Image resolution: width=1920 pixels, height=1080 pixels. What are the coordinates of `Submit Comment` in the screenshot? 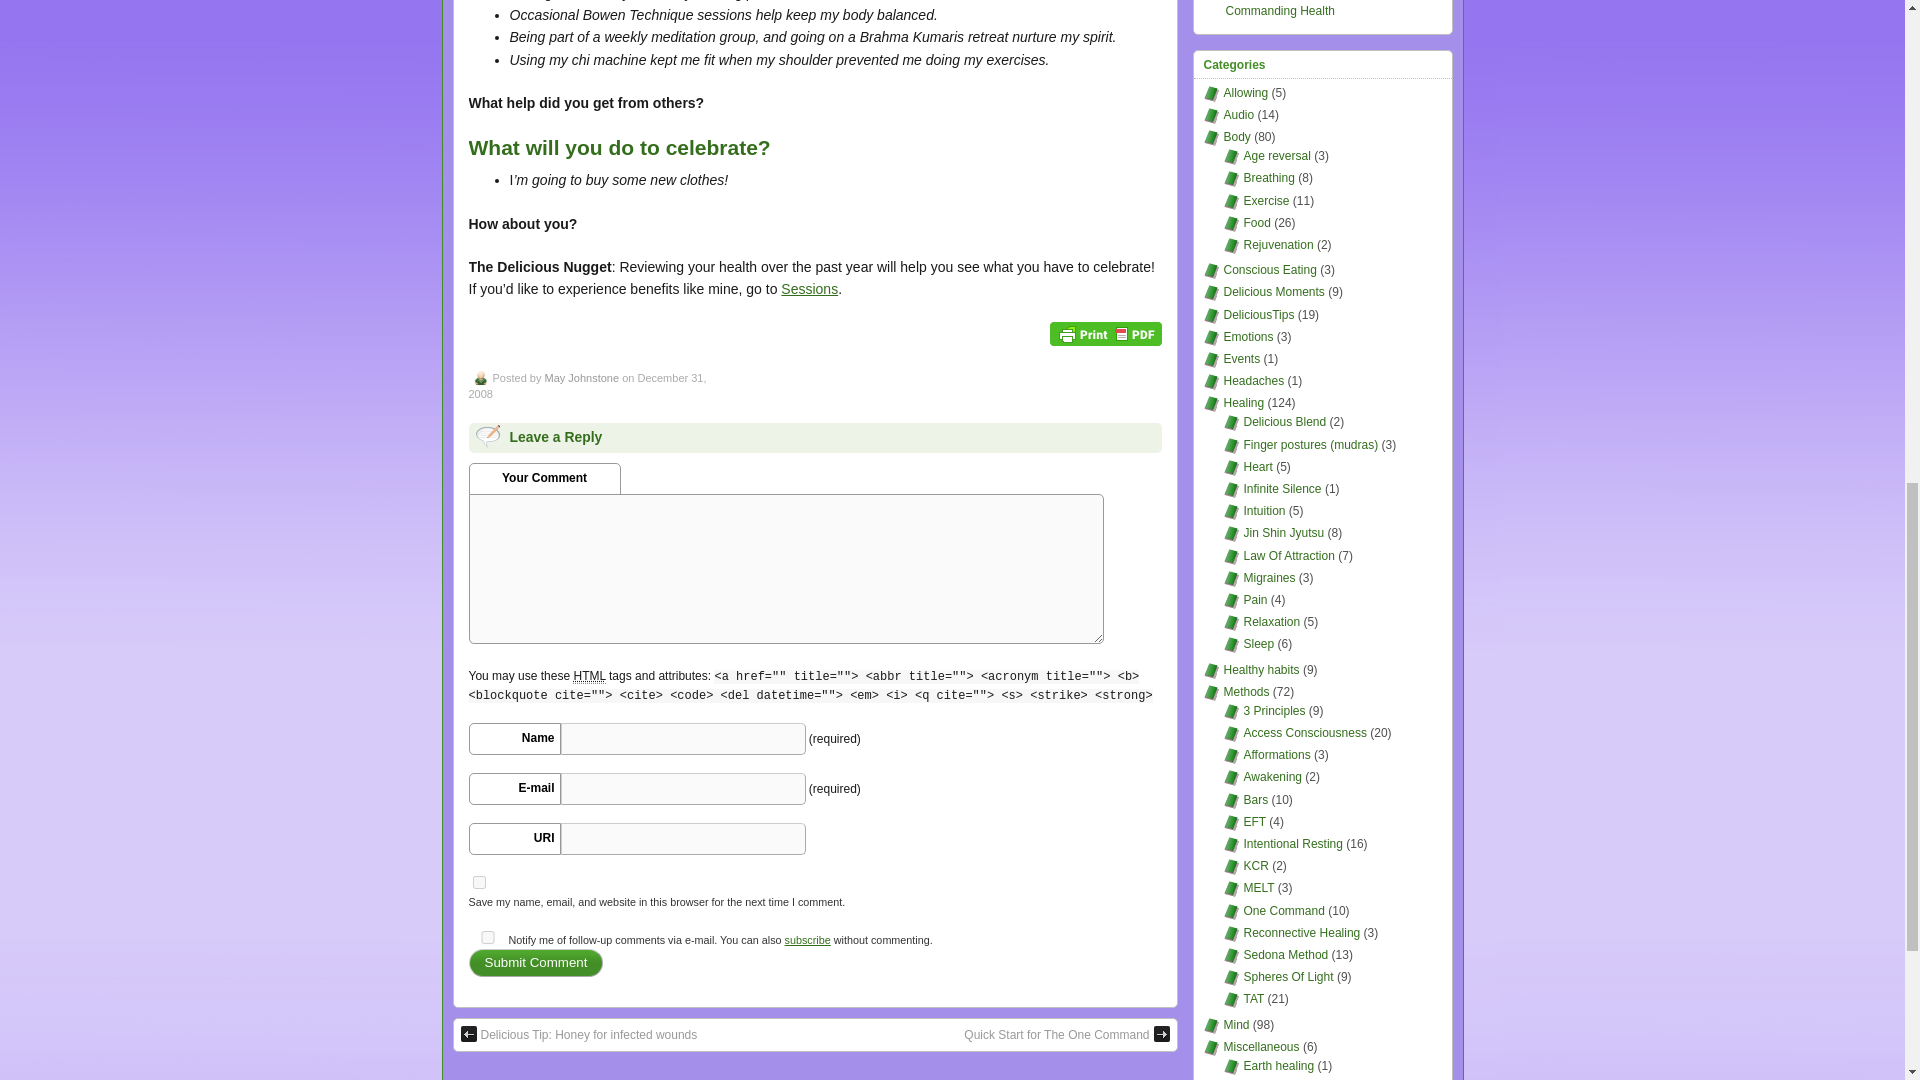 It's located at (535, 963).